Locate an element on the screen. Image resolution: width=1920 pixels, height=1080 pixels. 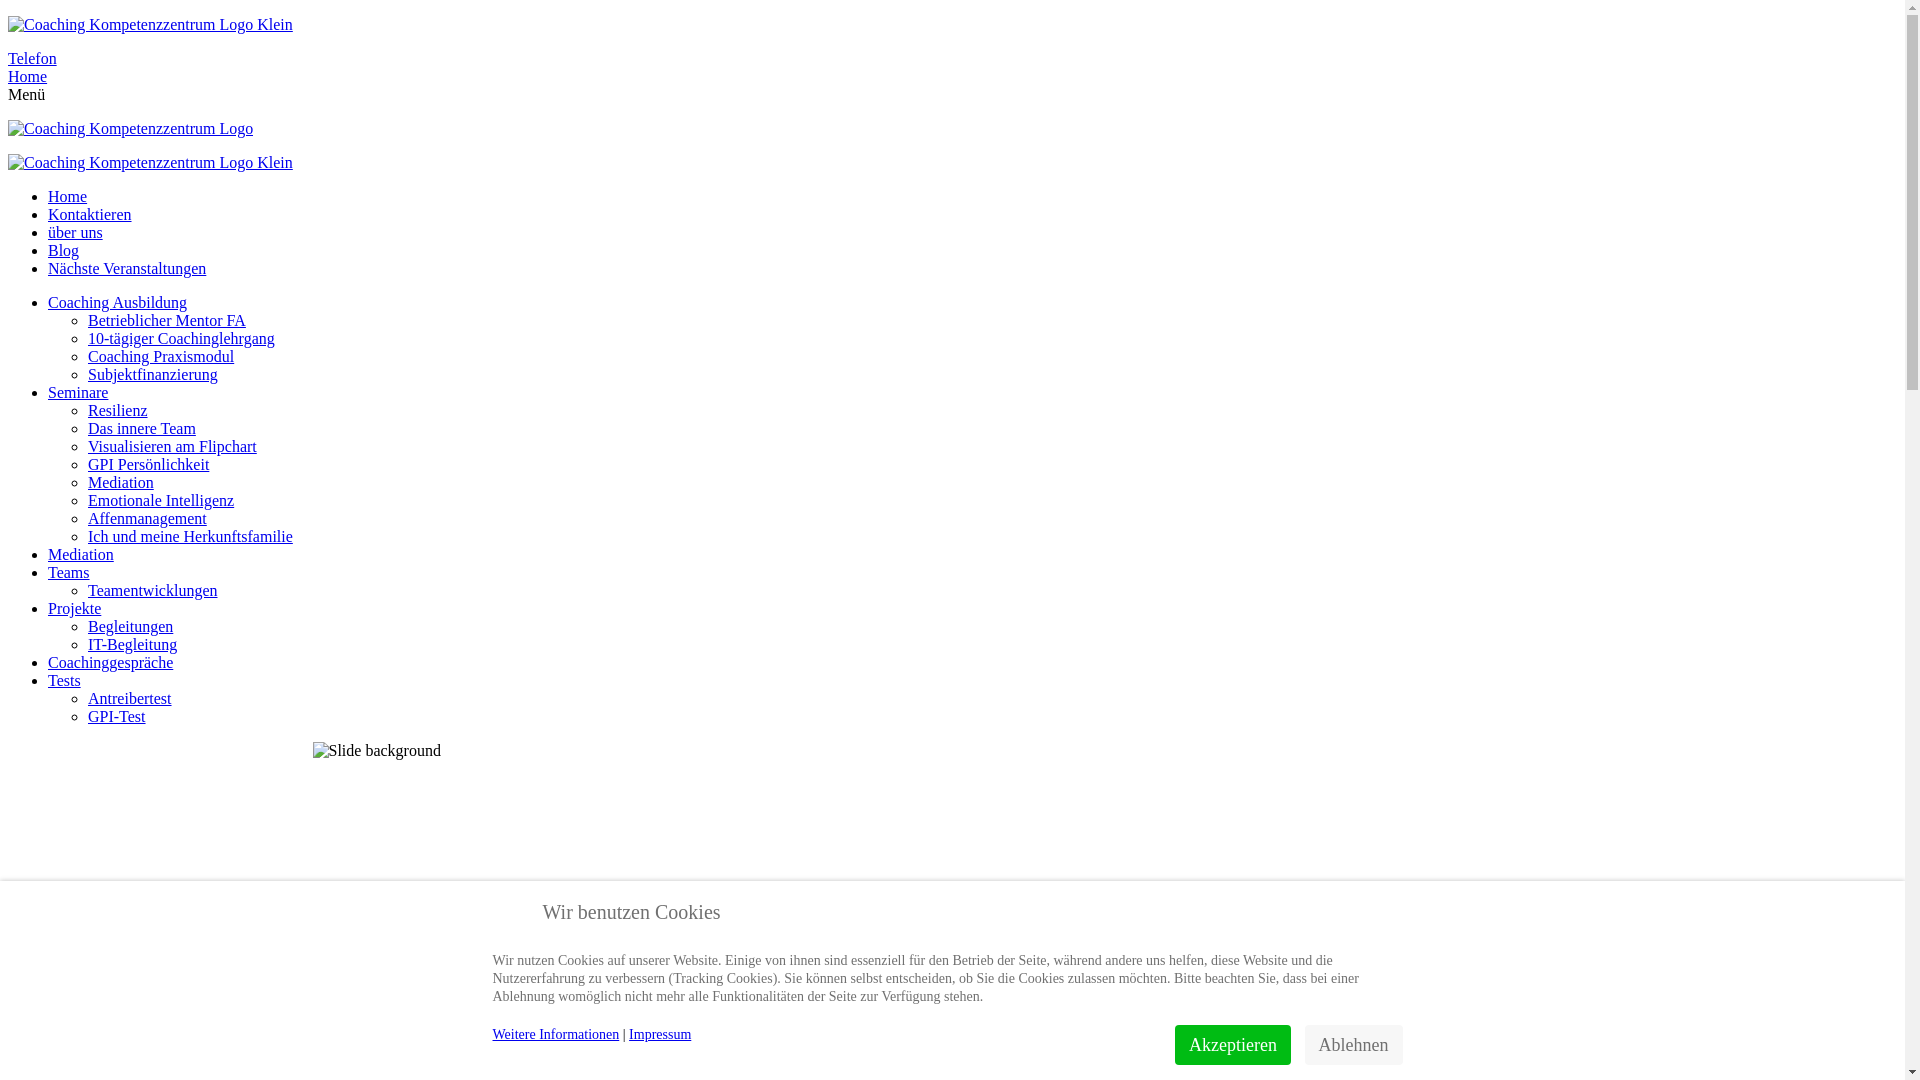
Telefon is located at coordinates (952, 59).